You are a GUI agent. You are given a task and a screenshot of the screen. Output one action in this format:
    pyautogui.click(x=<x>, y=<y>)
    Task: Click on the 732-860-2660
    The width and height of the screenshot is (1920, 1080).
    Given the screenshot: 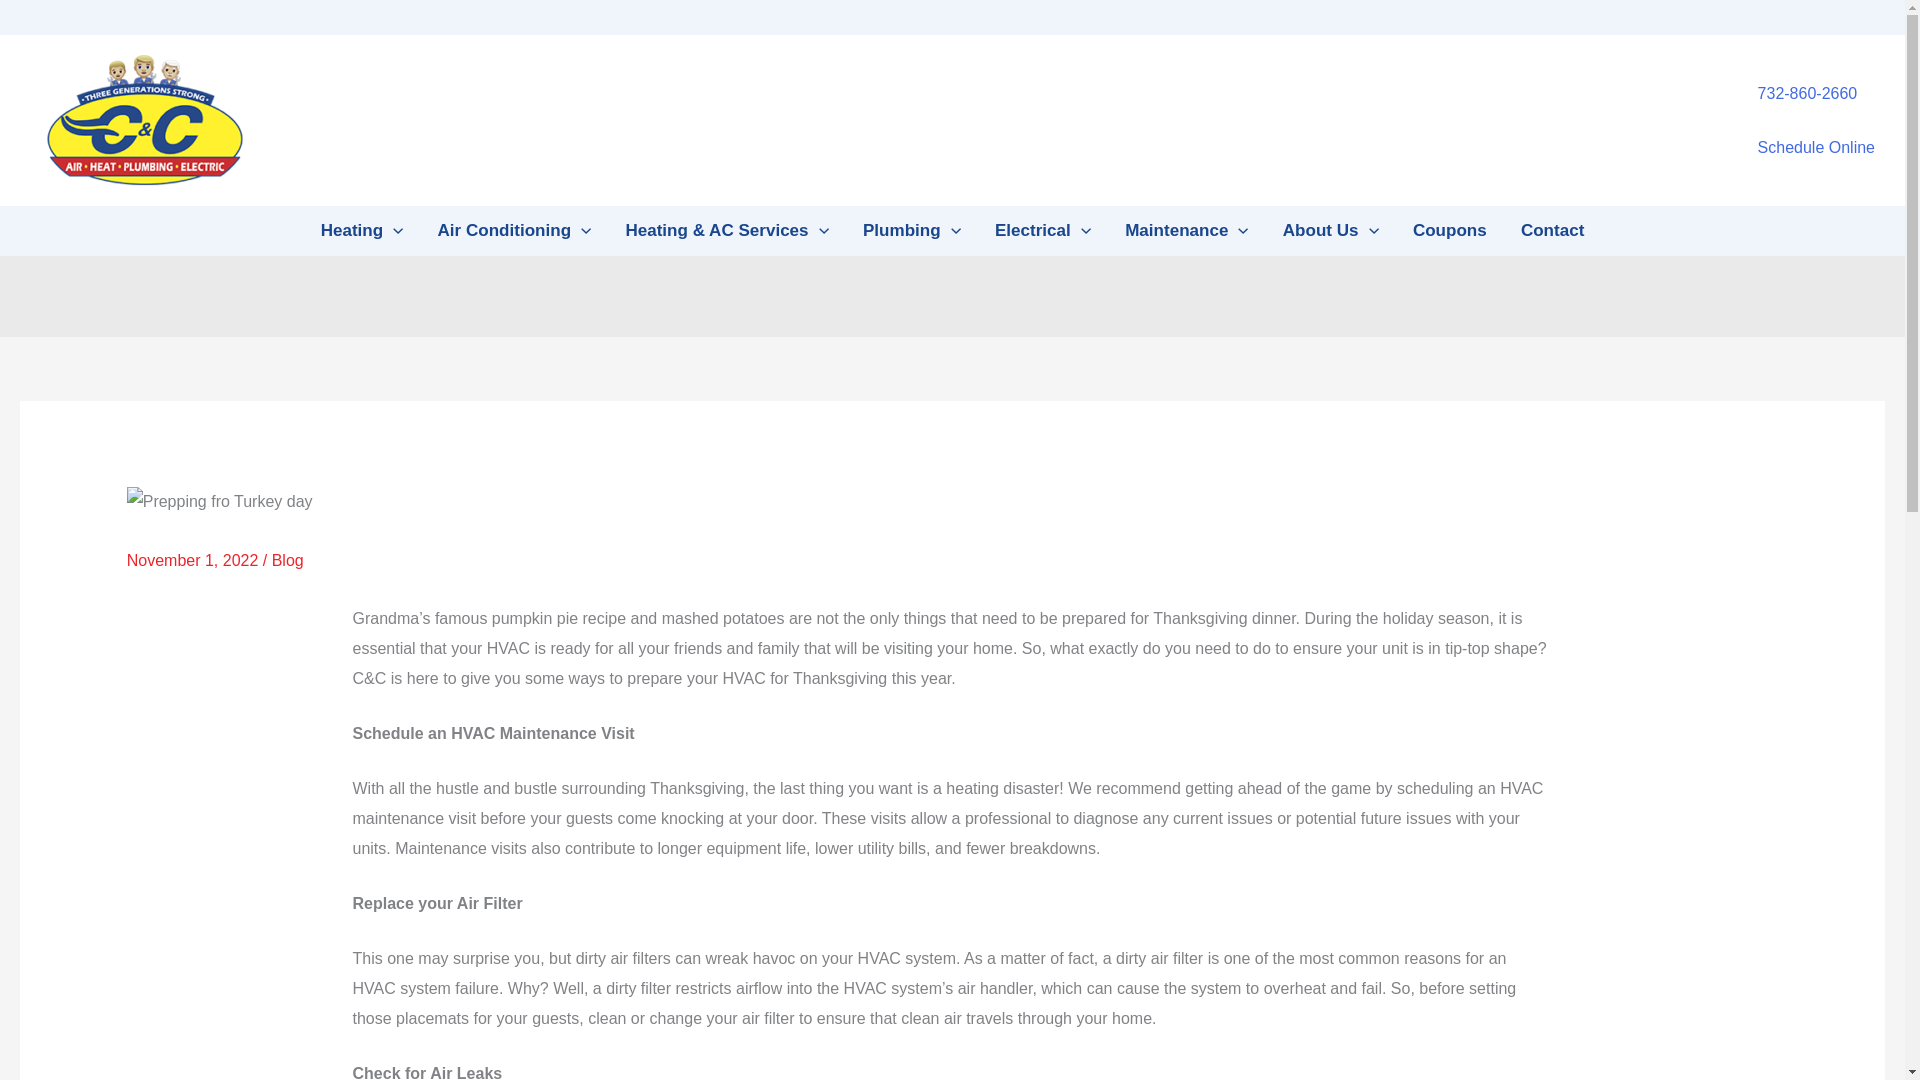 What is the action you would take?
    pyautogui.click(x=1808, y=93)
    